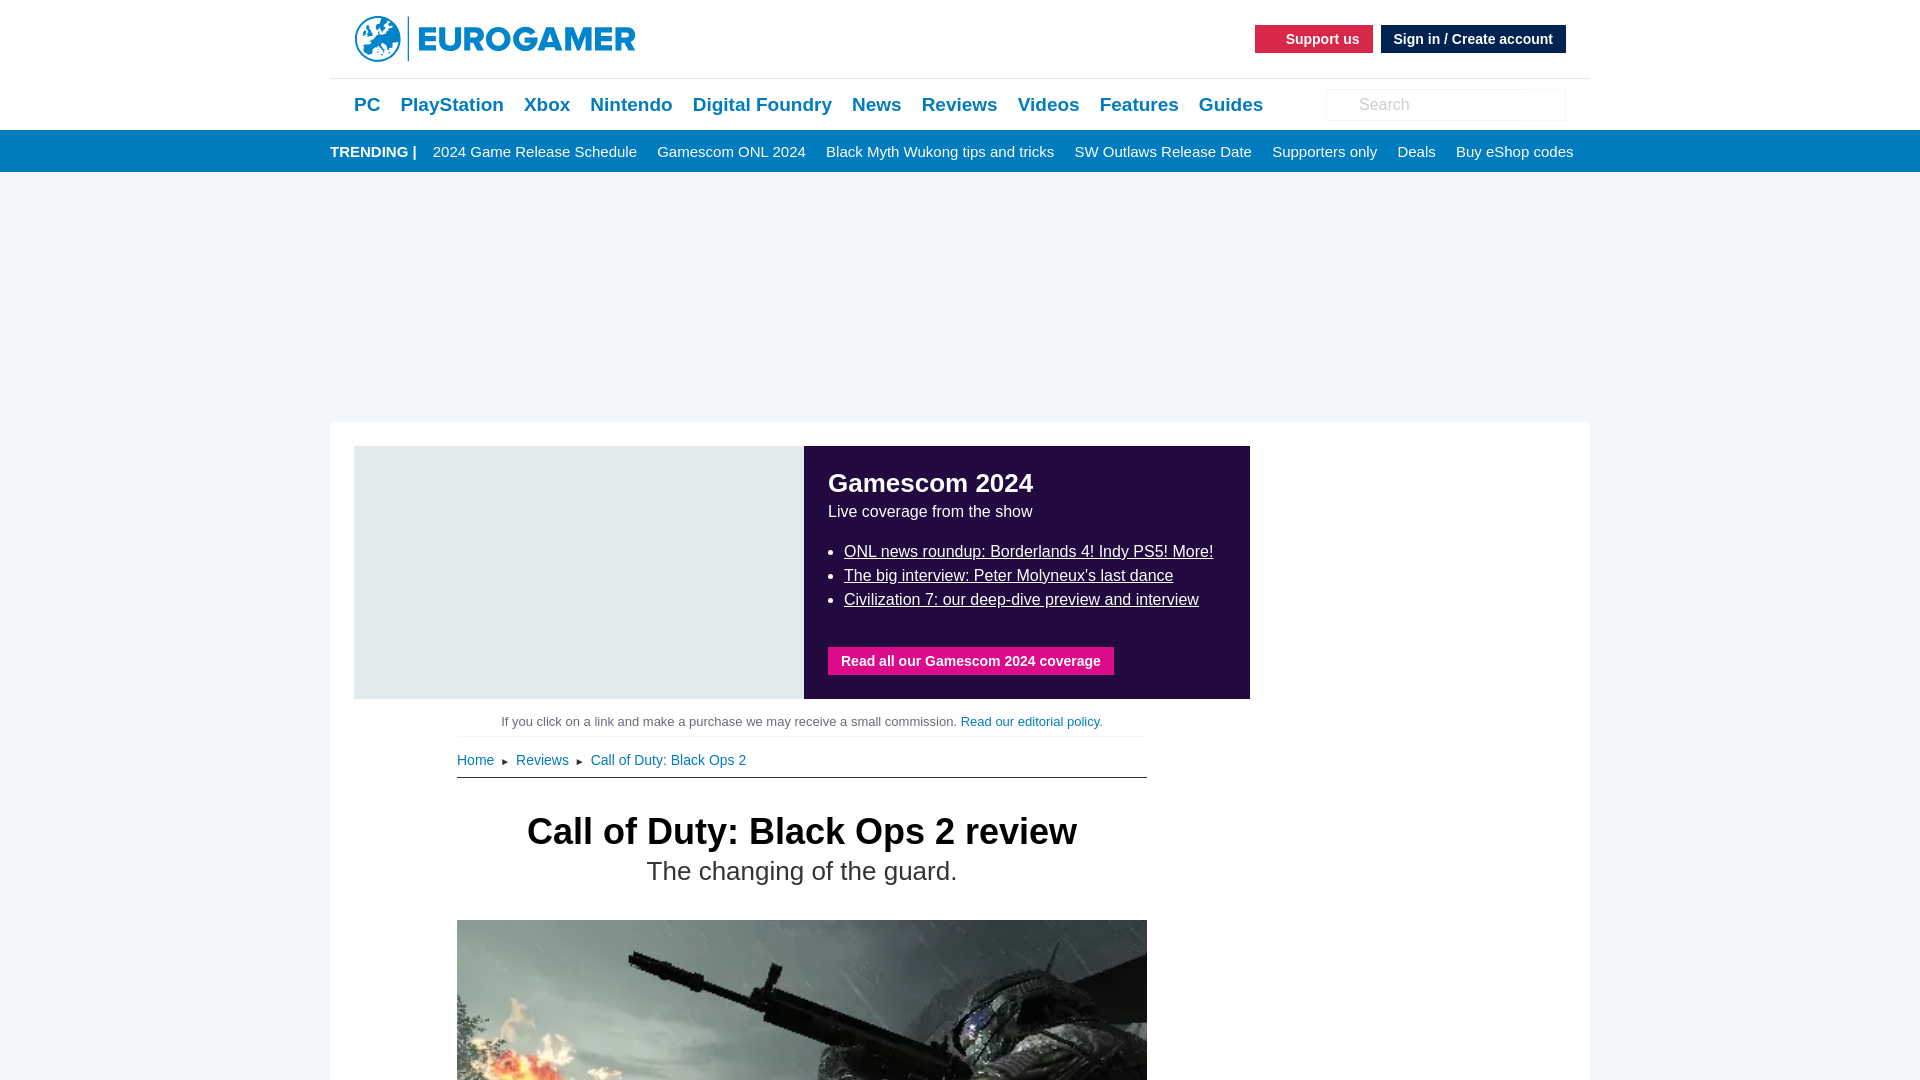  What do you see at coordinates (1514, 152) in the screenshot?
I see `Buy eShop codes` at bounding box center [1514, 152].